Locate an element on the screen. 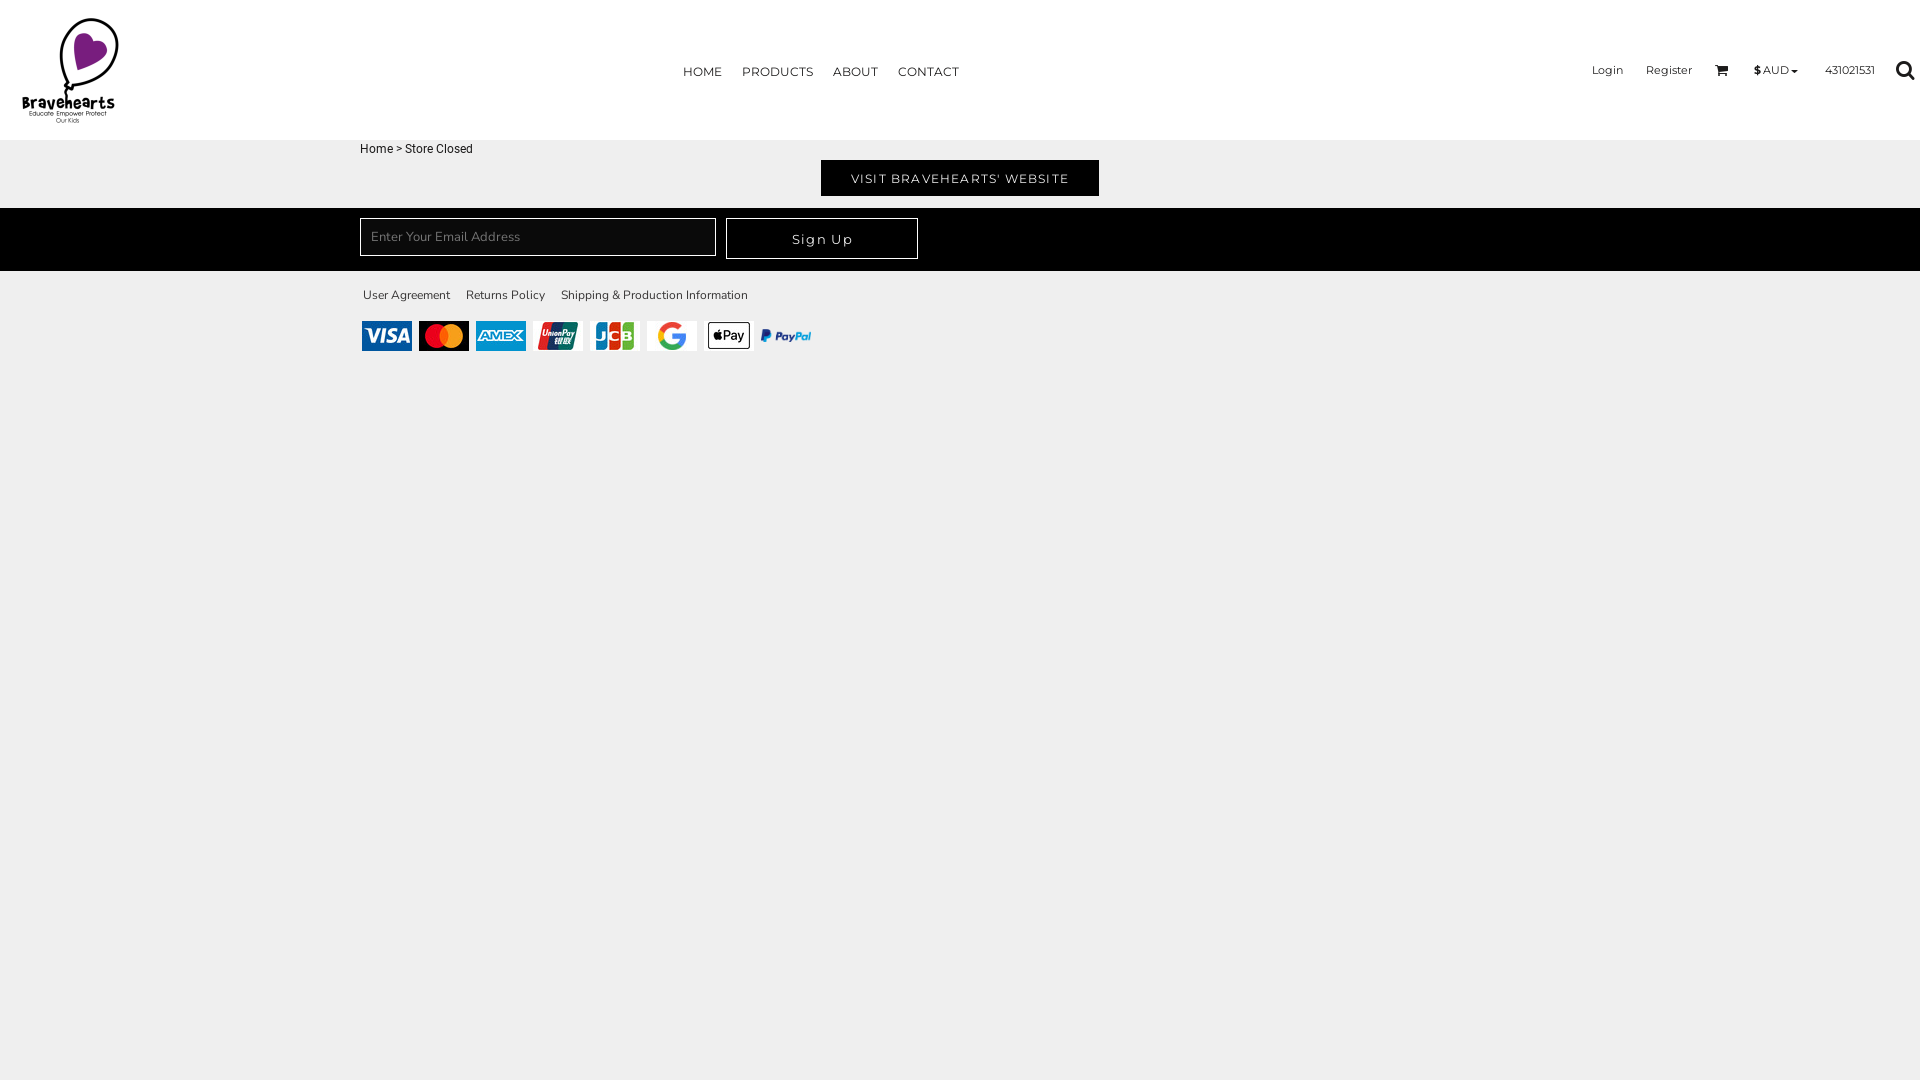 The image size is (1920, 1080). PRODUCTS is located at coordinates (778, 70).